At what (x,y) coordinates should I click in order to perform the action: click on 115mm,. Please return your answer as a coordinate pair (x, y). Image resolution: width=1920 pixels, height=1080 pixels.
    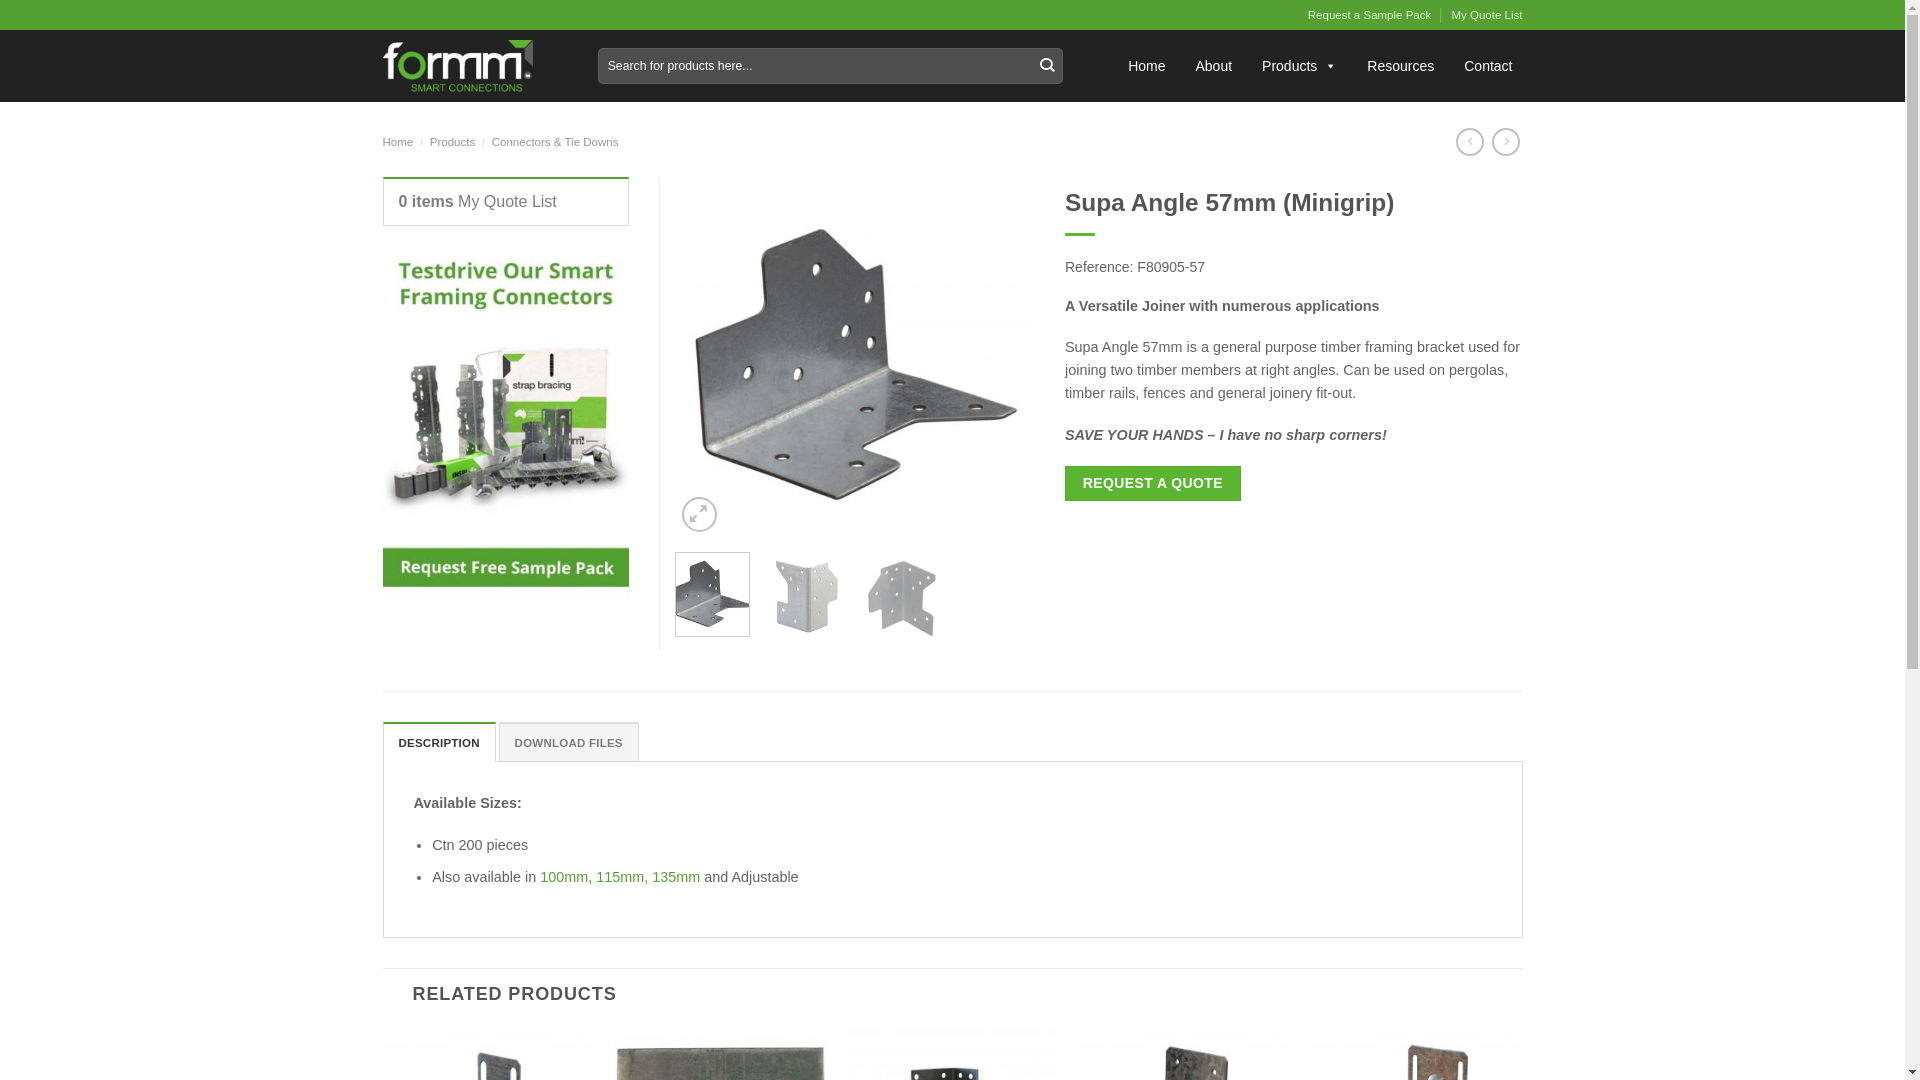
    Looking at the image, I should click on (624, 877).